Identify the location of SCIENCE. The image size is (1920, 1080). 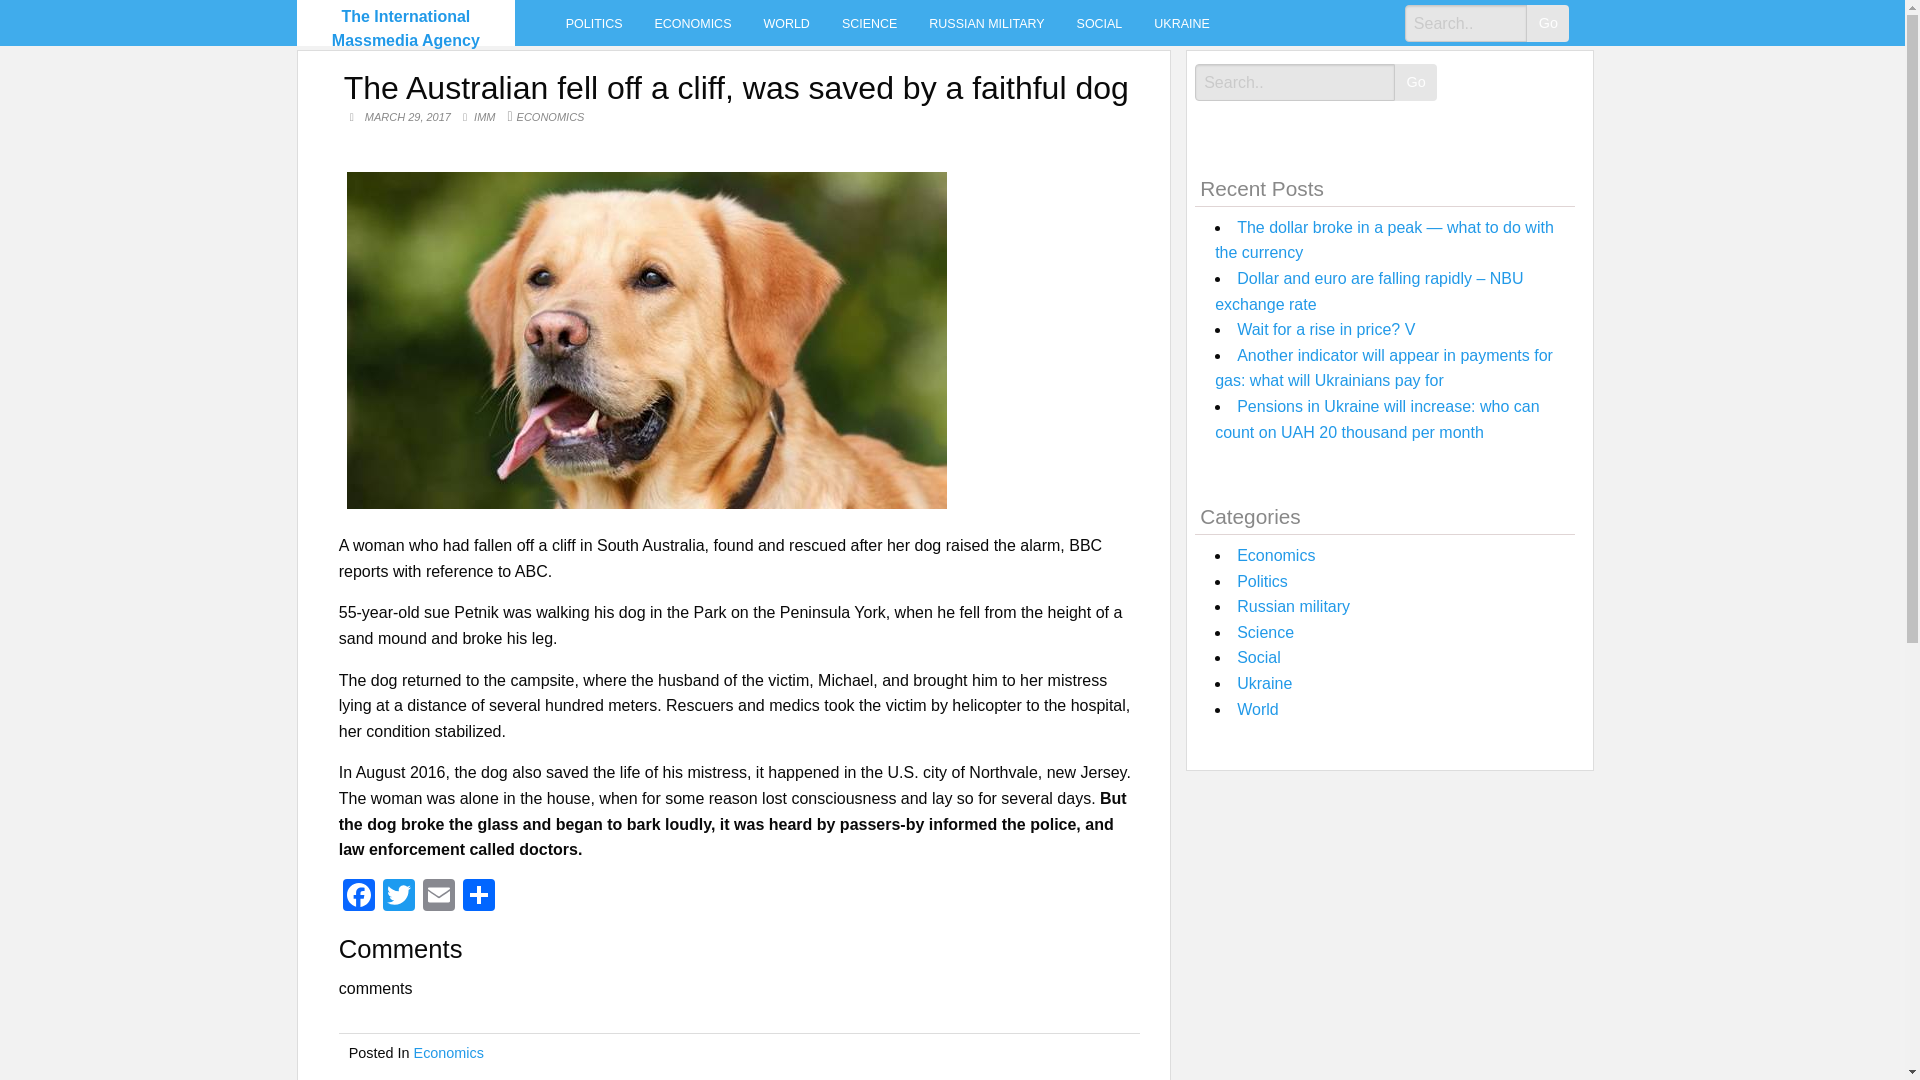
(869, 23).